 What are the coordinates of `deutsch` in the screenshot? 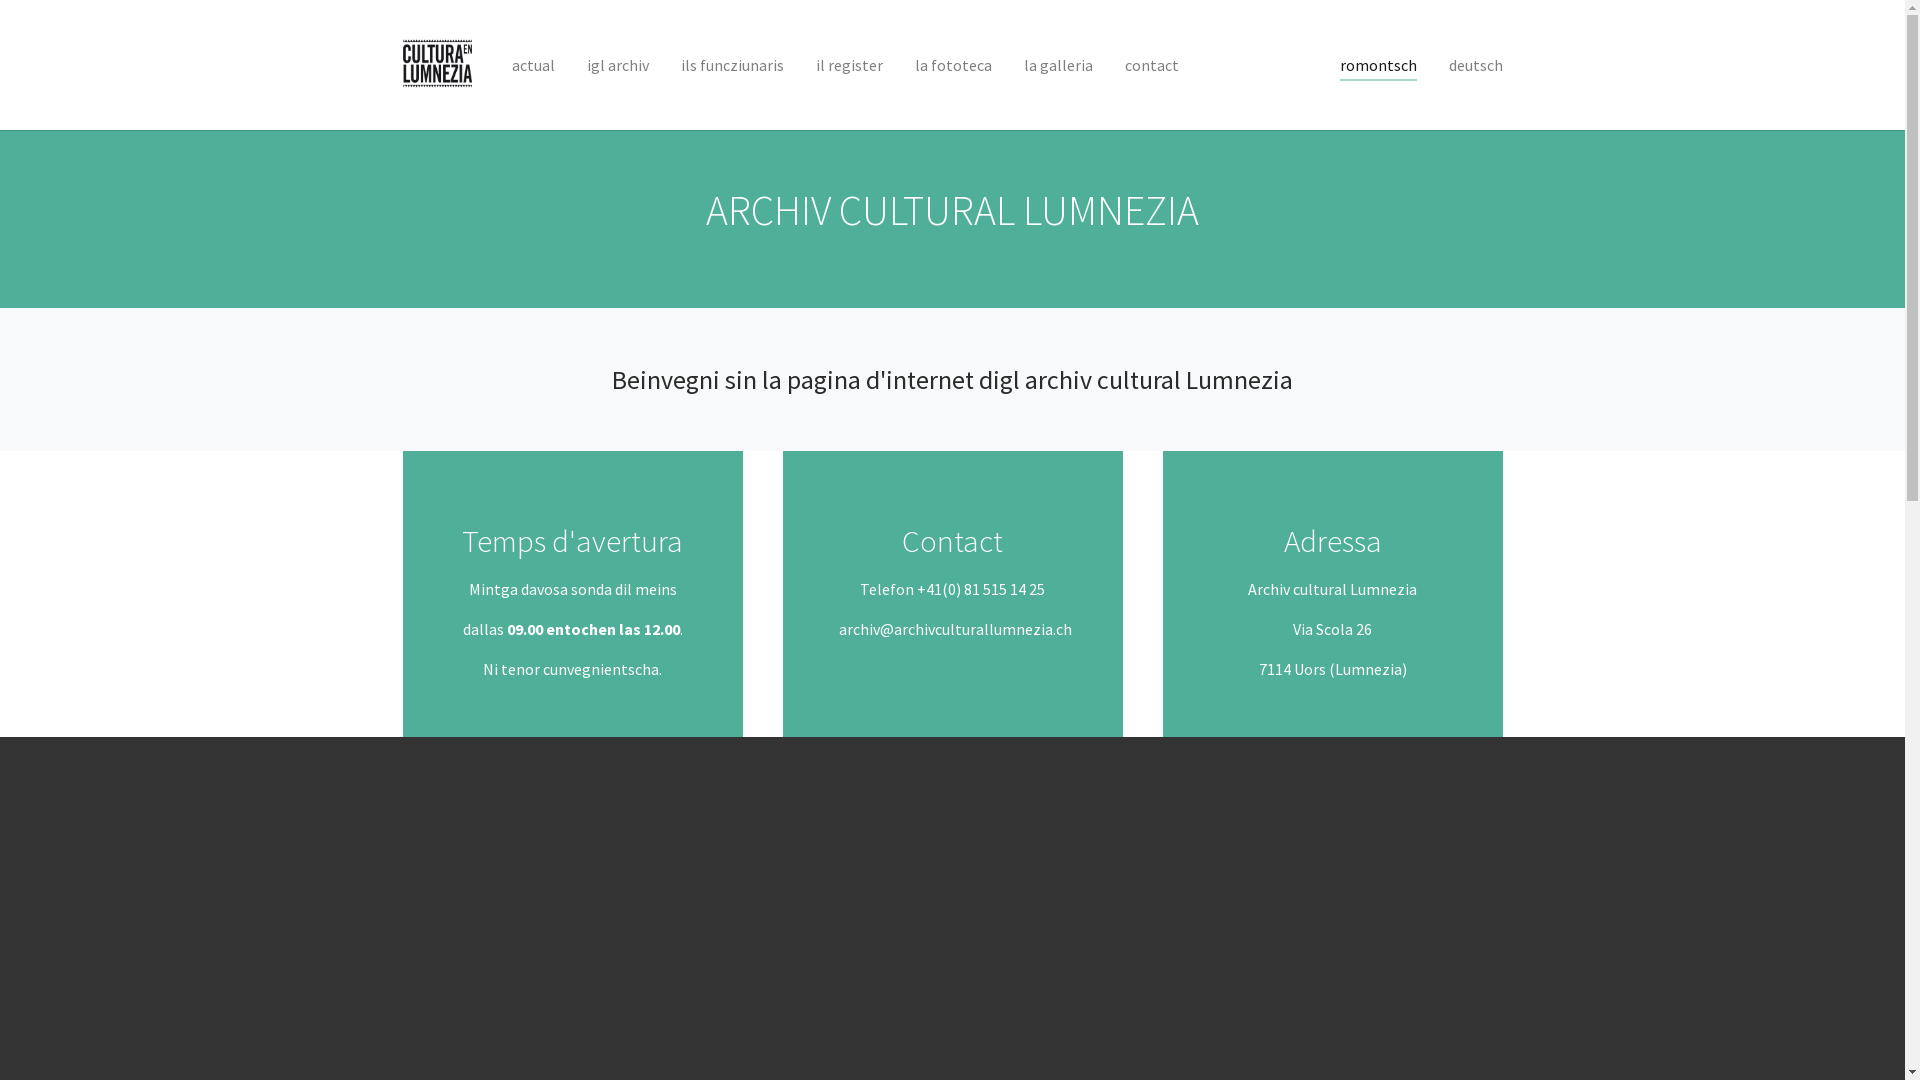 It's located at (1475, 65).